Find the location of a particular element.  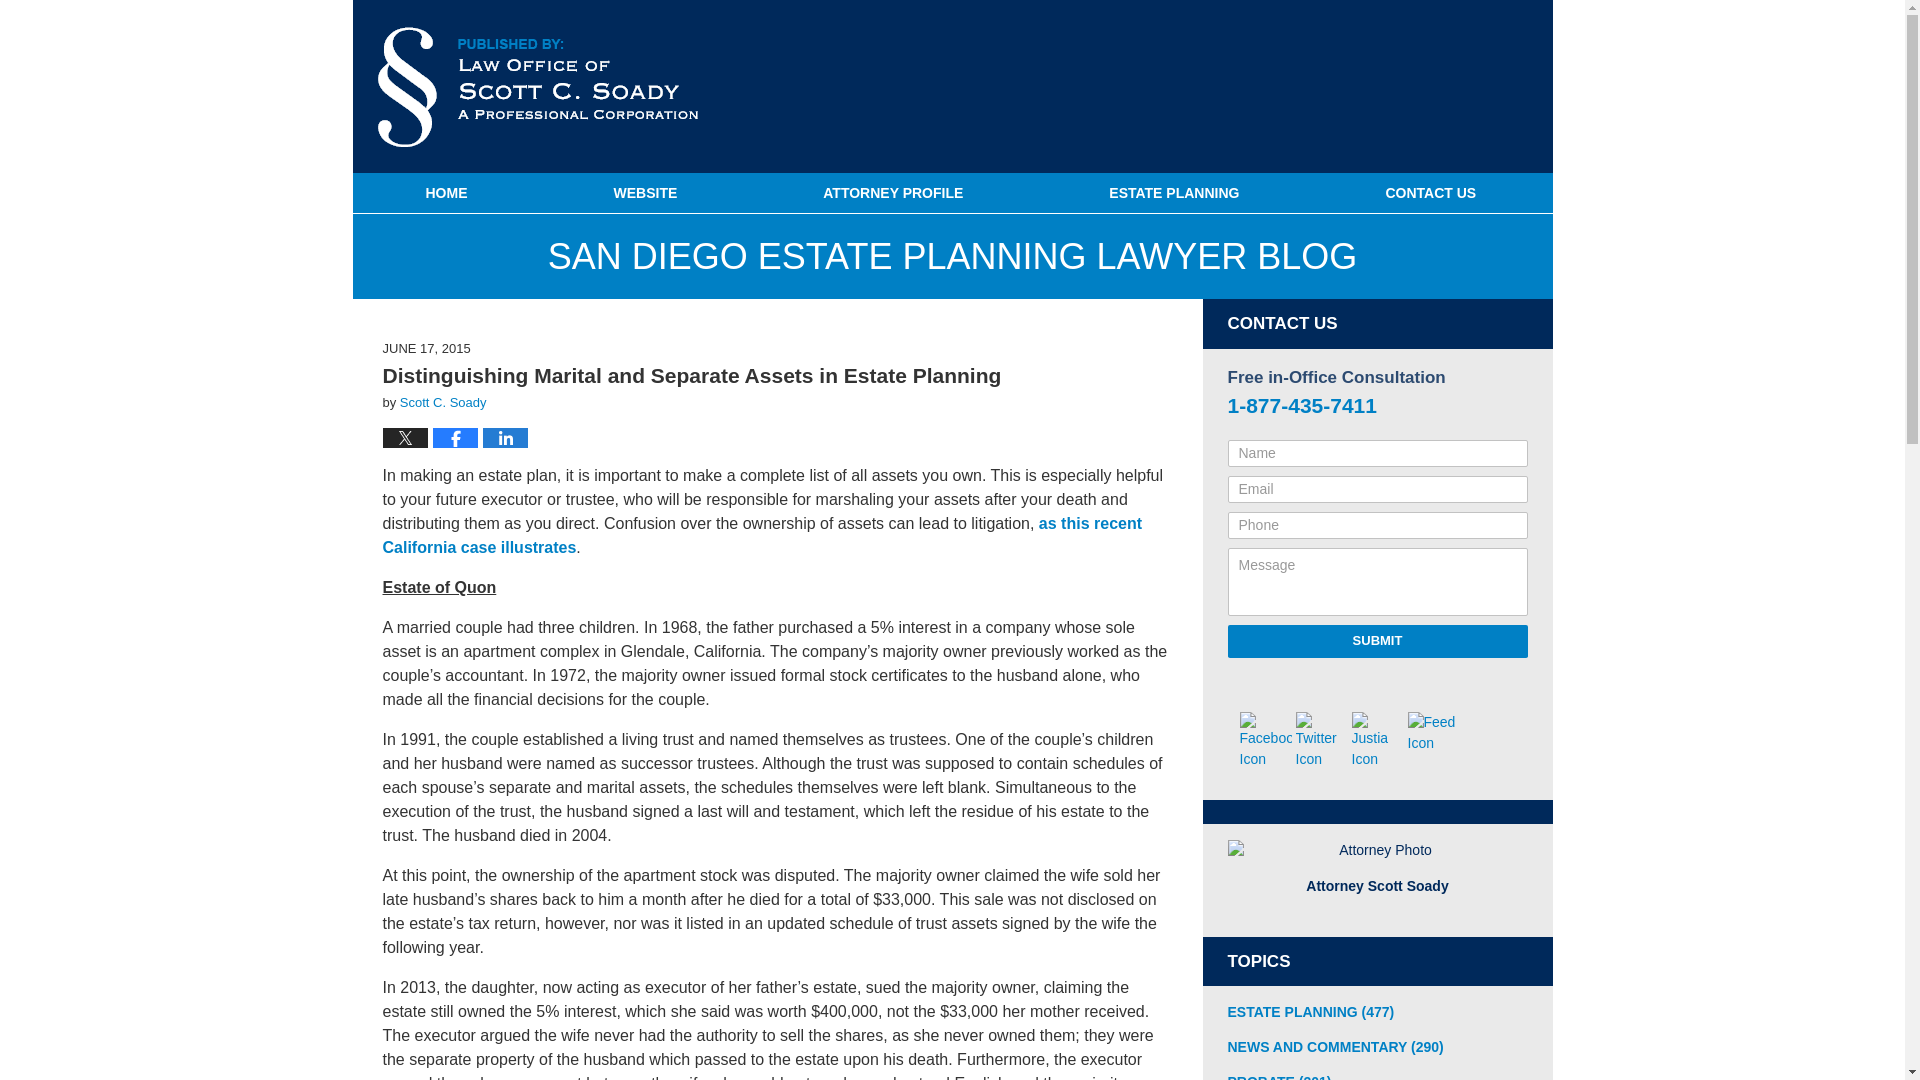

as this recent California case illustrates is located at coordinates (762, 536).